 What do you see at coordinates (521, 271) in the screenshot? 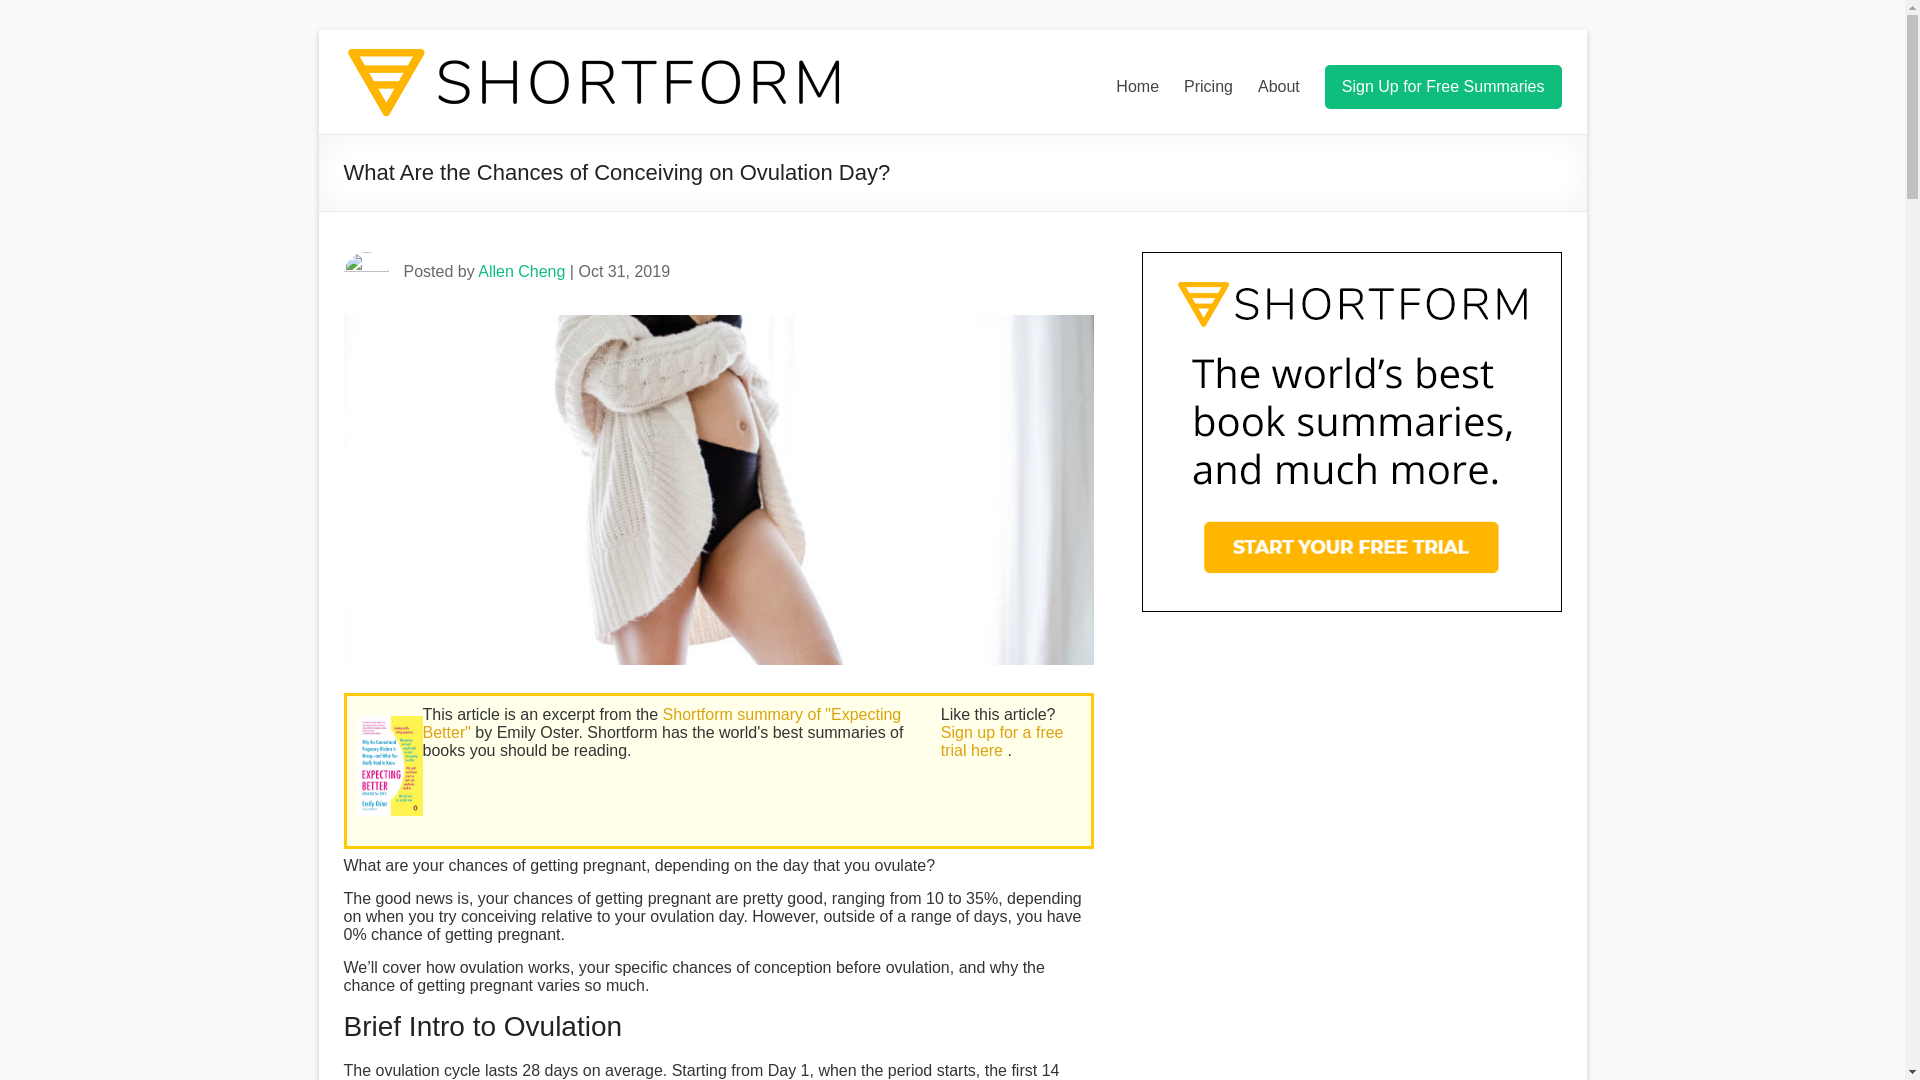
I see `Allen Cheng` at bounding box center [521, 271].